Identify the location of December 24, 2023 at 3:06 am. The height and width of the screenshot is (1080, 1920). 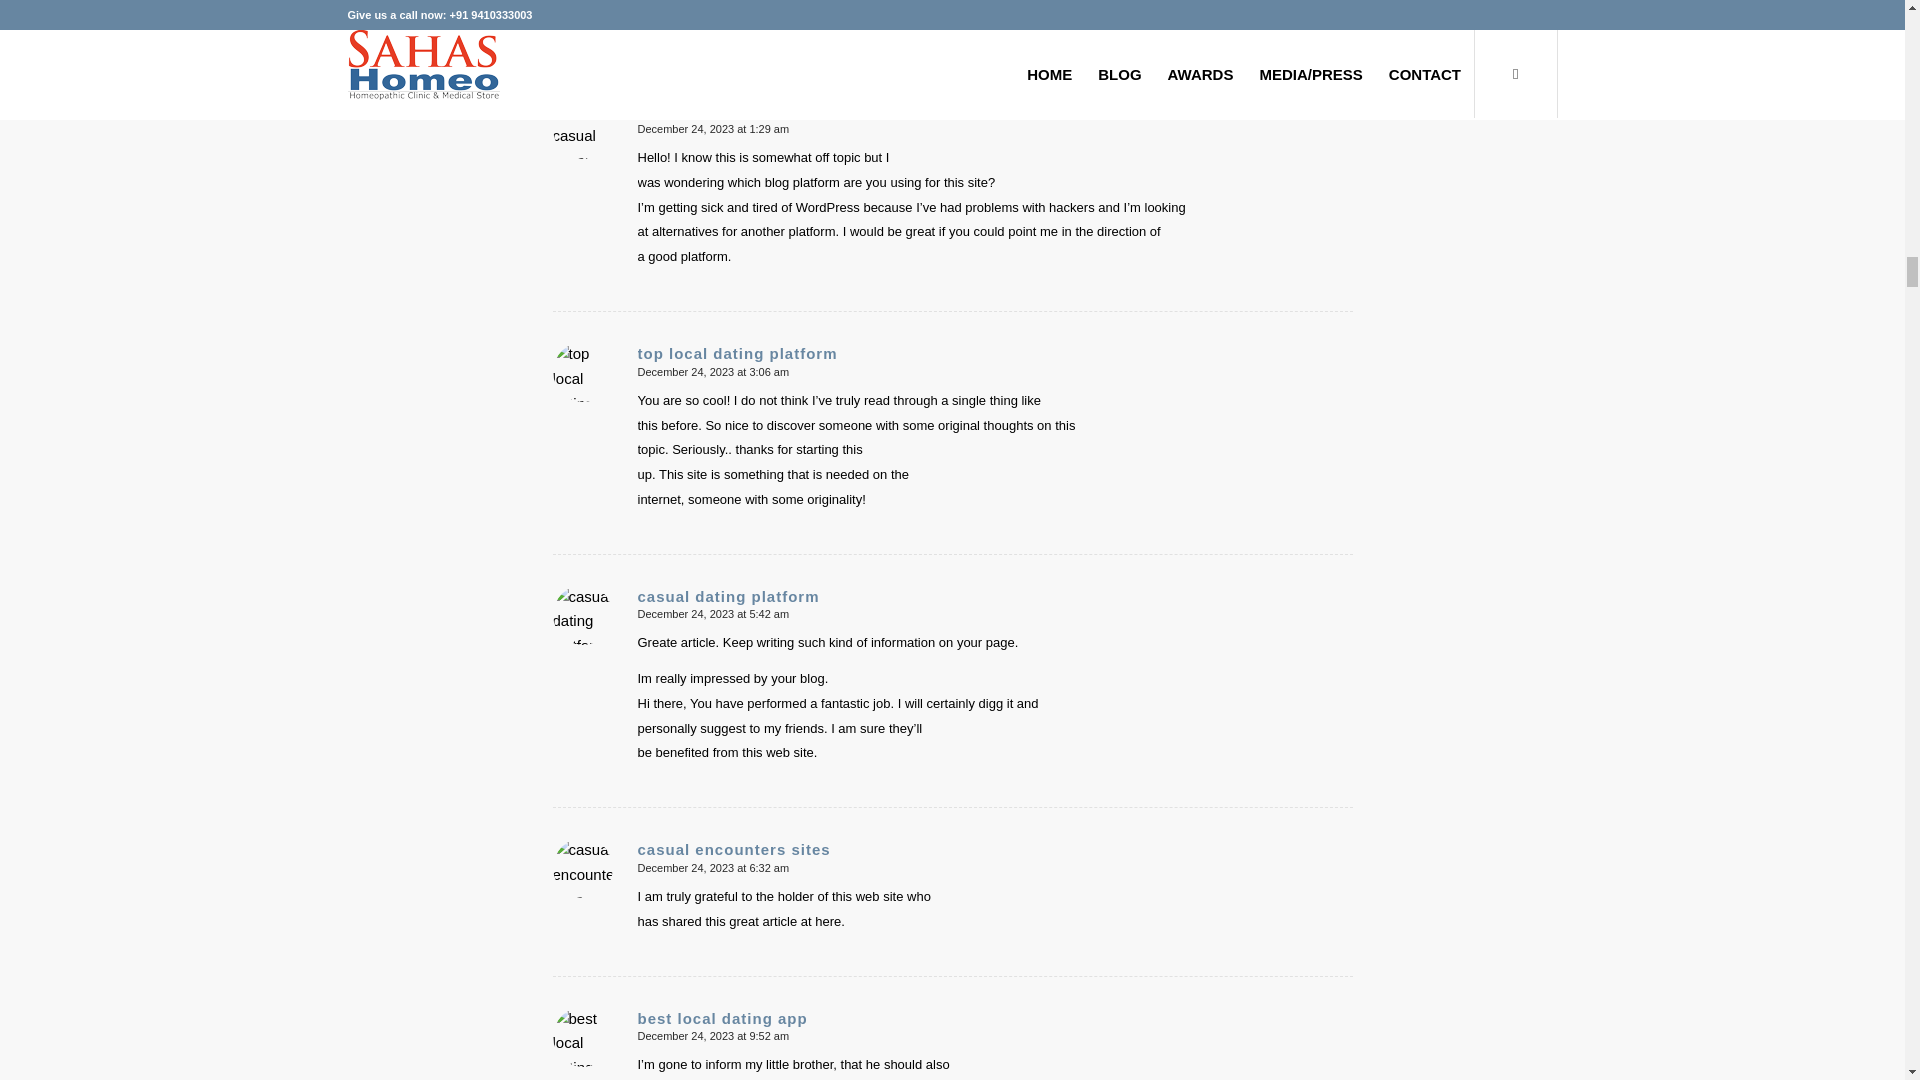
(713, 372).